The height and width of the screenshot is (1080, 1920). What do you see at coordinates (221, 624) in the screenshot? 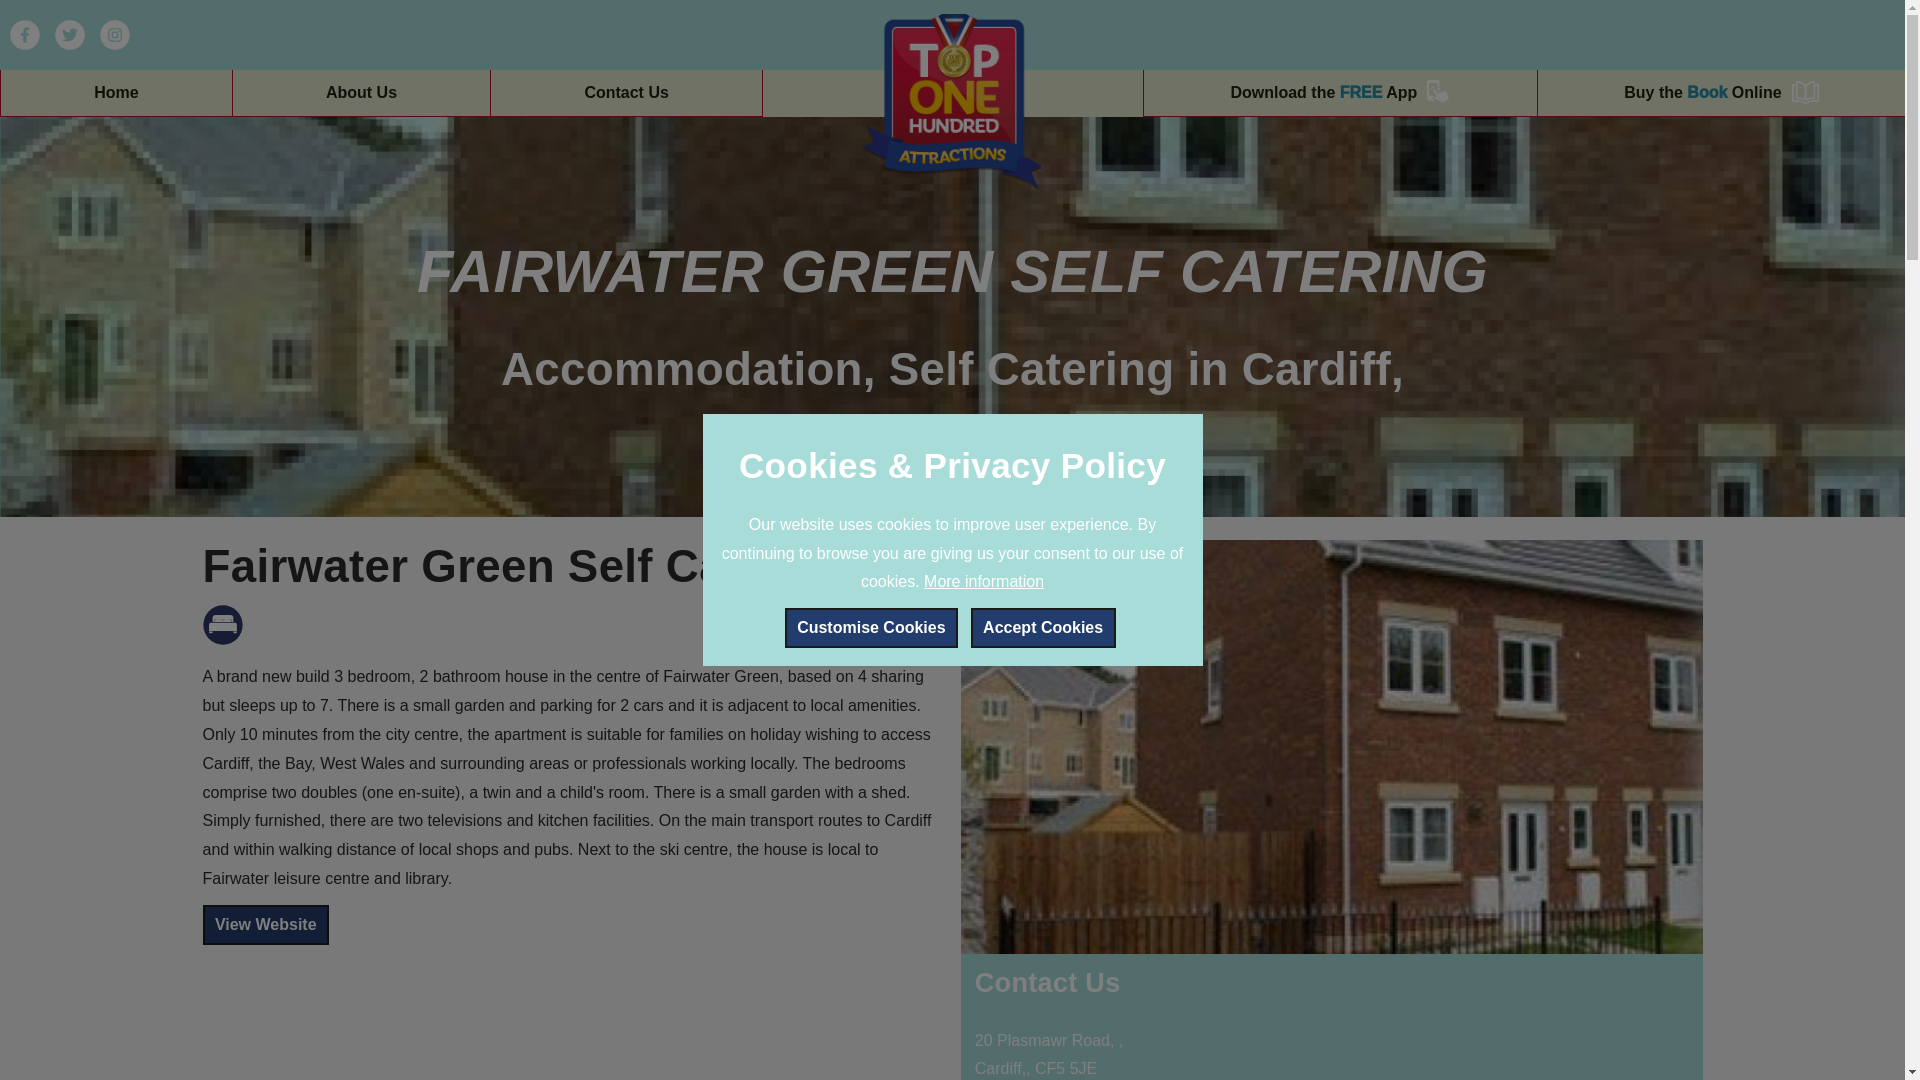
I see `Accommodation` at bounding box center [221, 624].